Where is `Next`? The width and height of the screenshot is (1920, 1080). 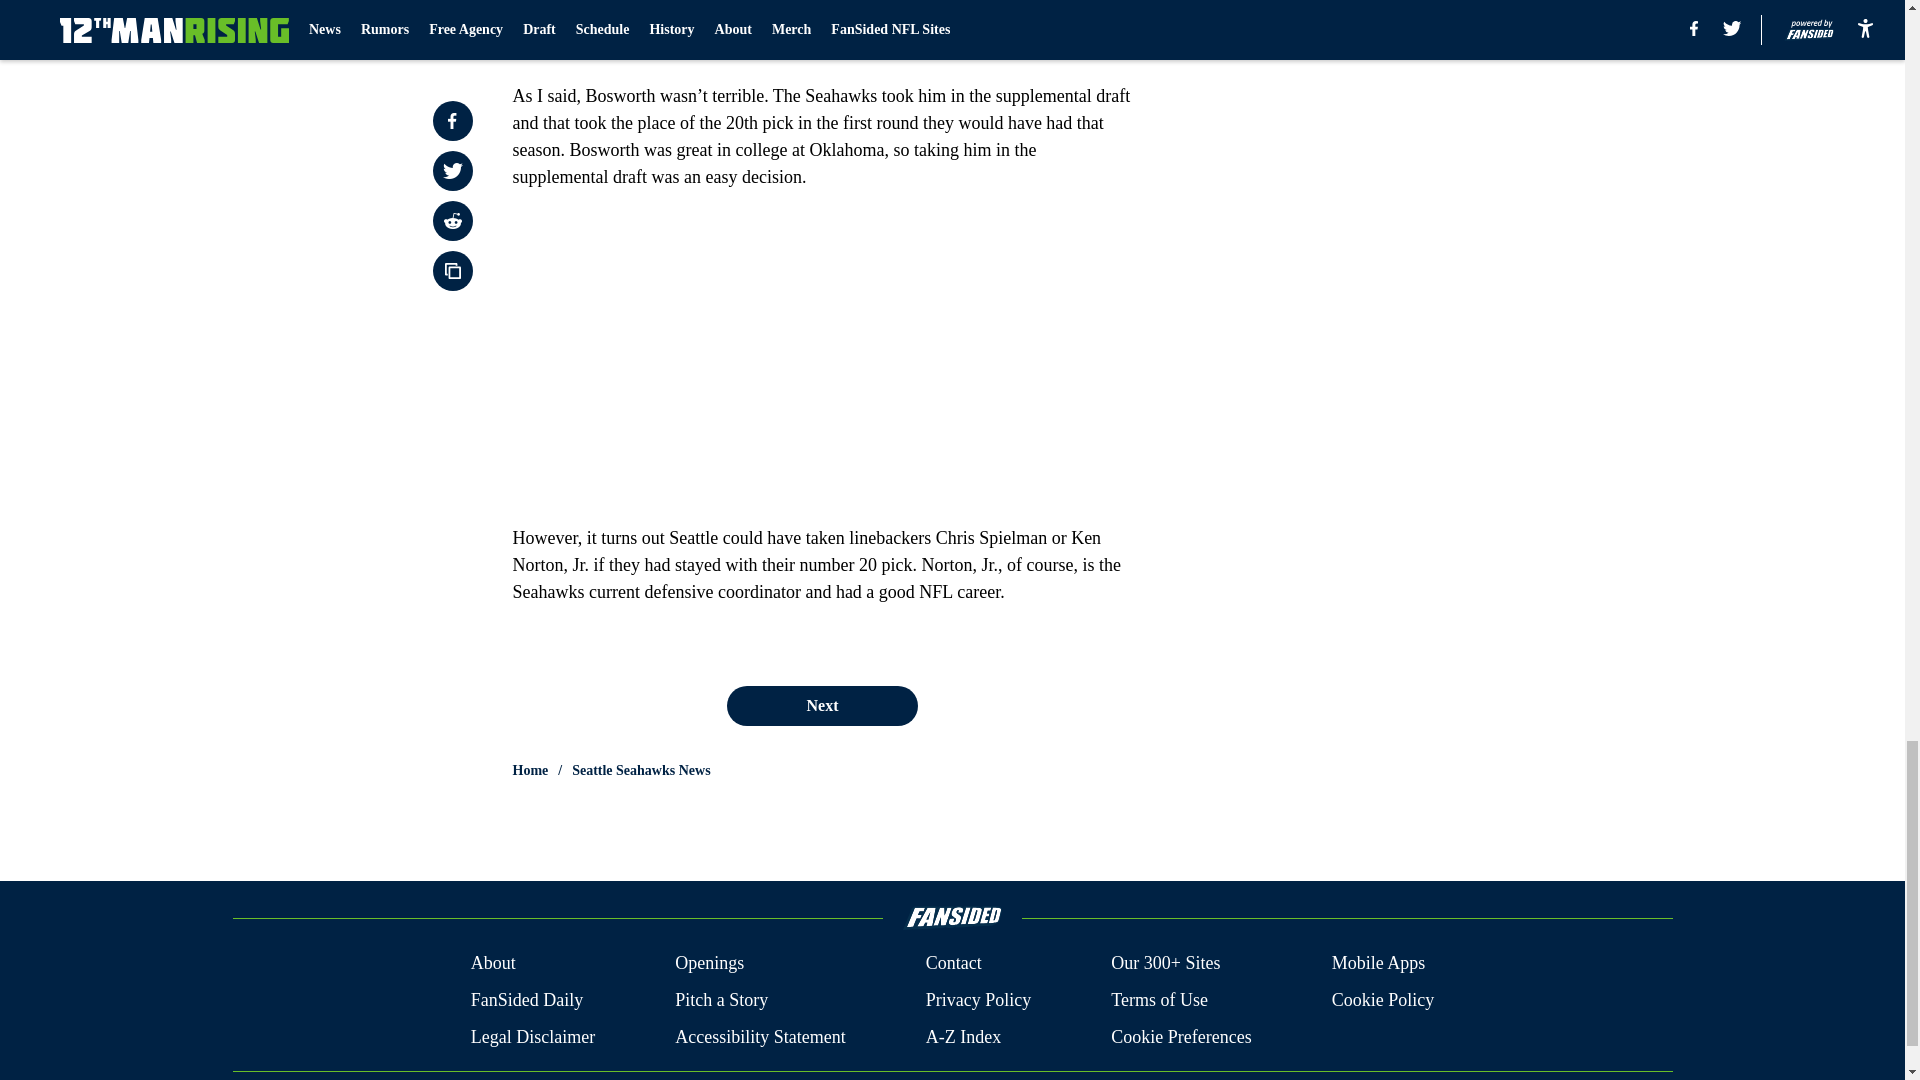 Next is located at coordinates (821, 705).